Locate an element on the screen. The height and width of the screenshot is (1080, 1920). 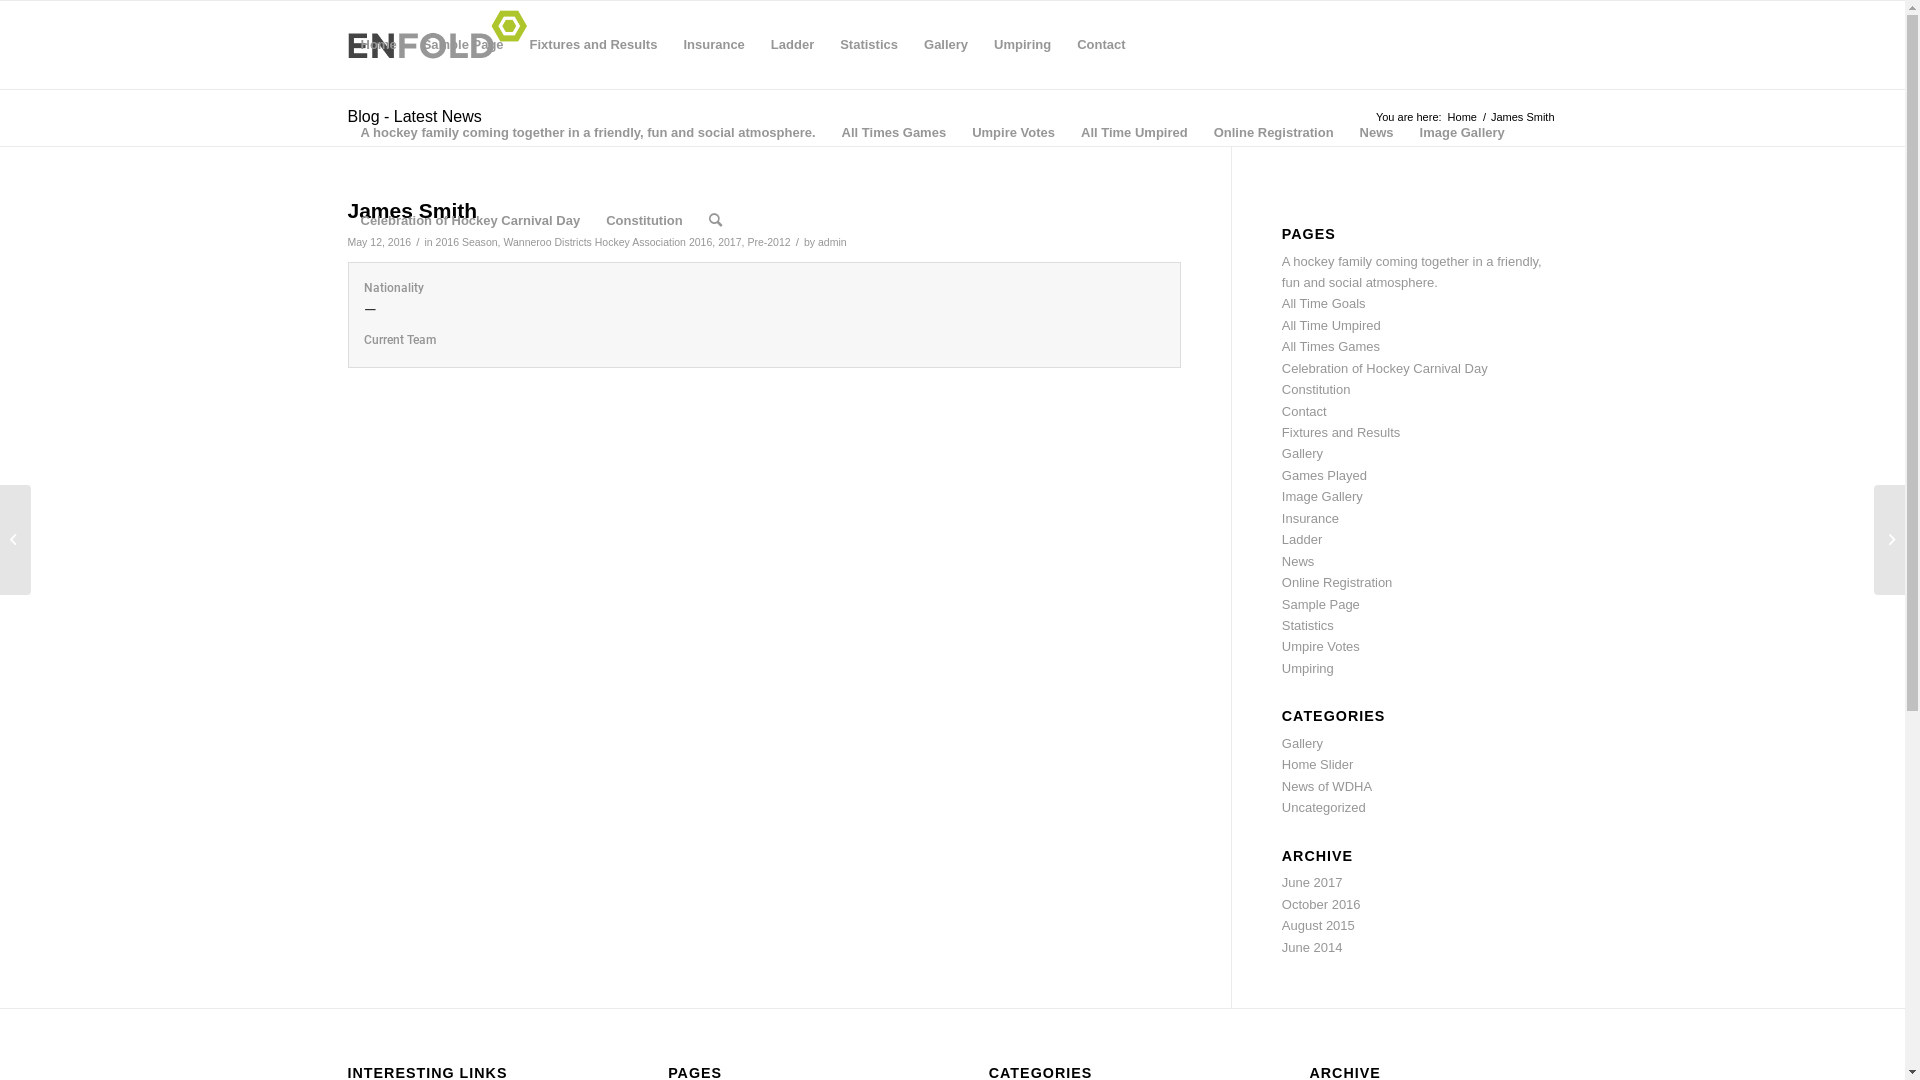
All Time Umpired is located at coordinates (1134, 133).